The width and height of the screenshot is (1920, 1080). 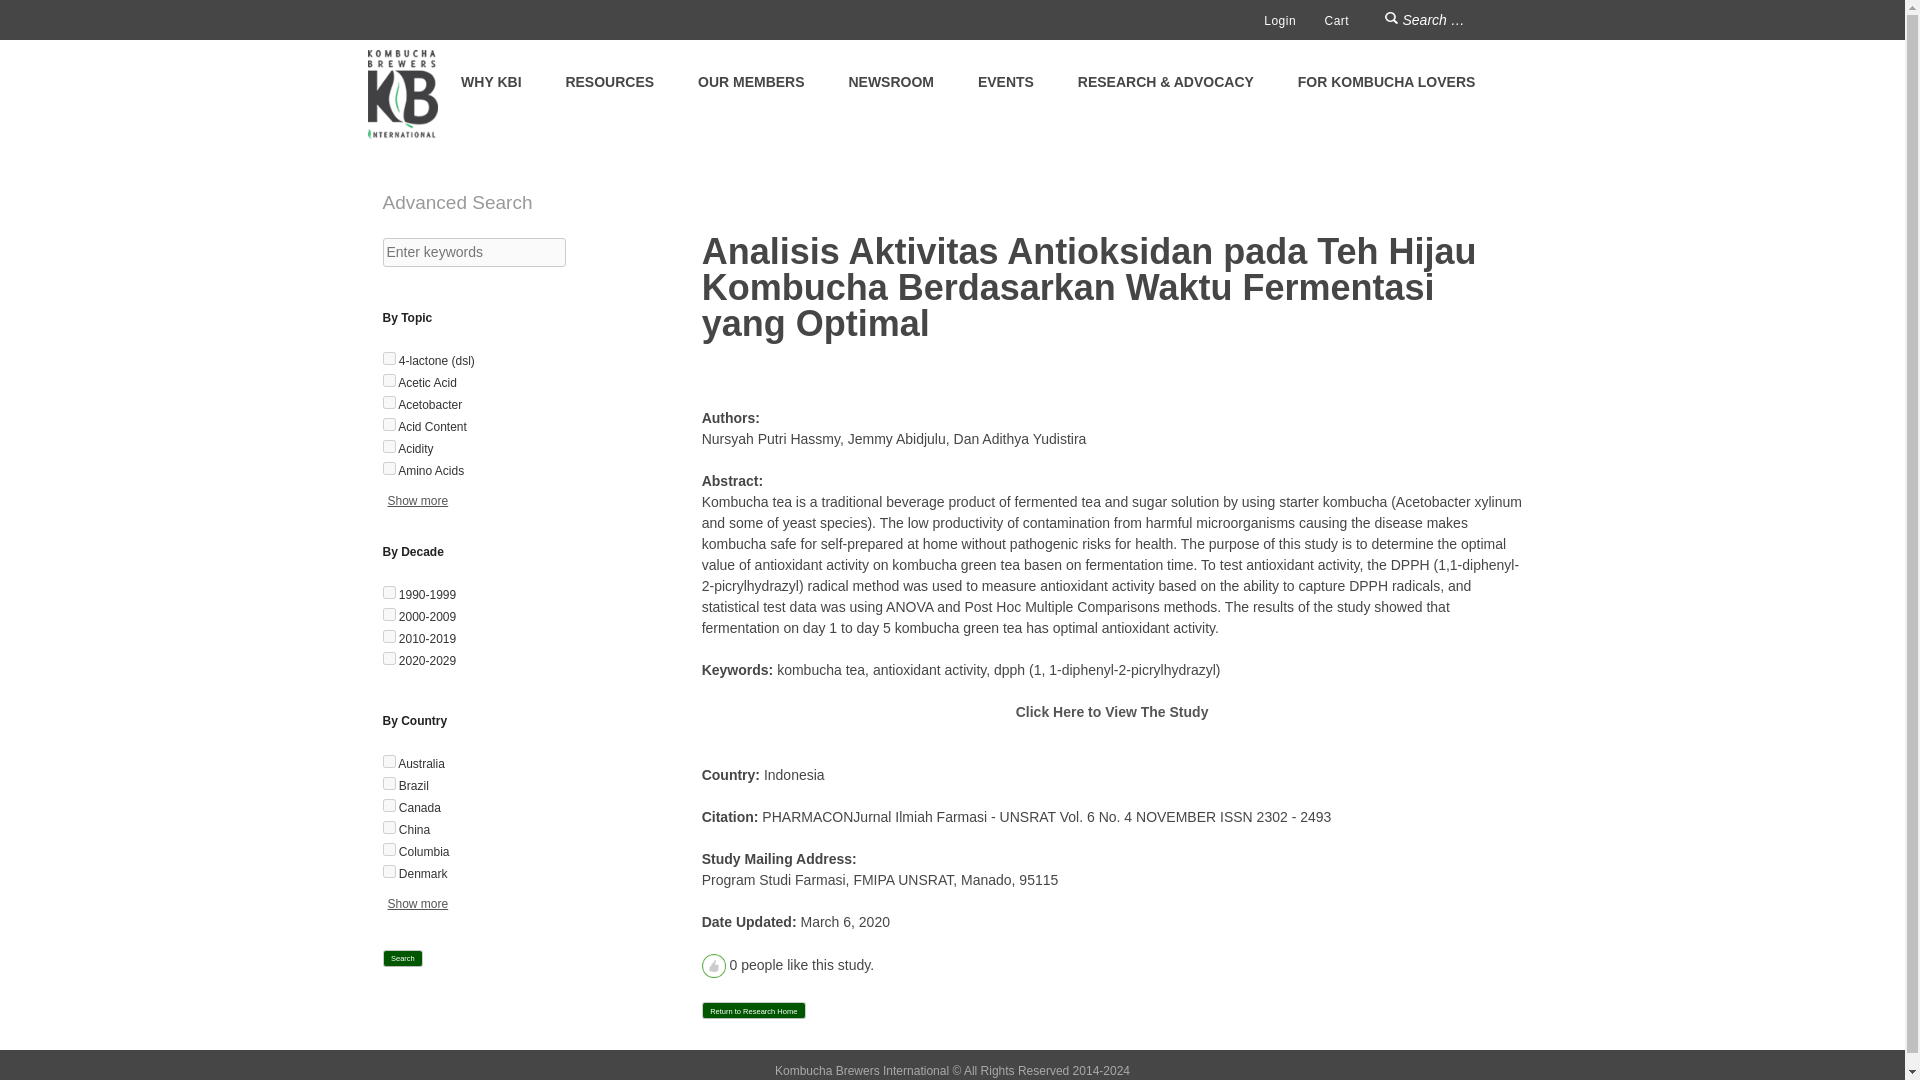 I want to click on OUR MEMBERS, so click(x=751, y=82).